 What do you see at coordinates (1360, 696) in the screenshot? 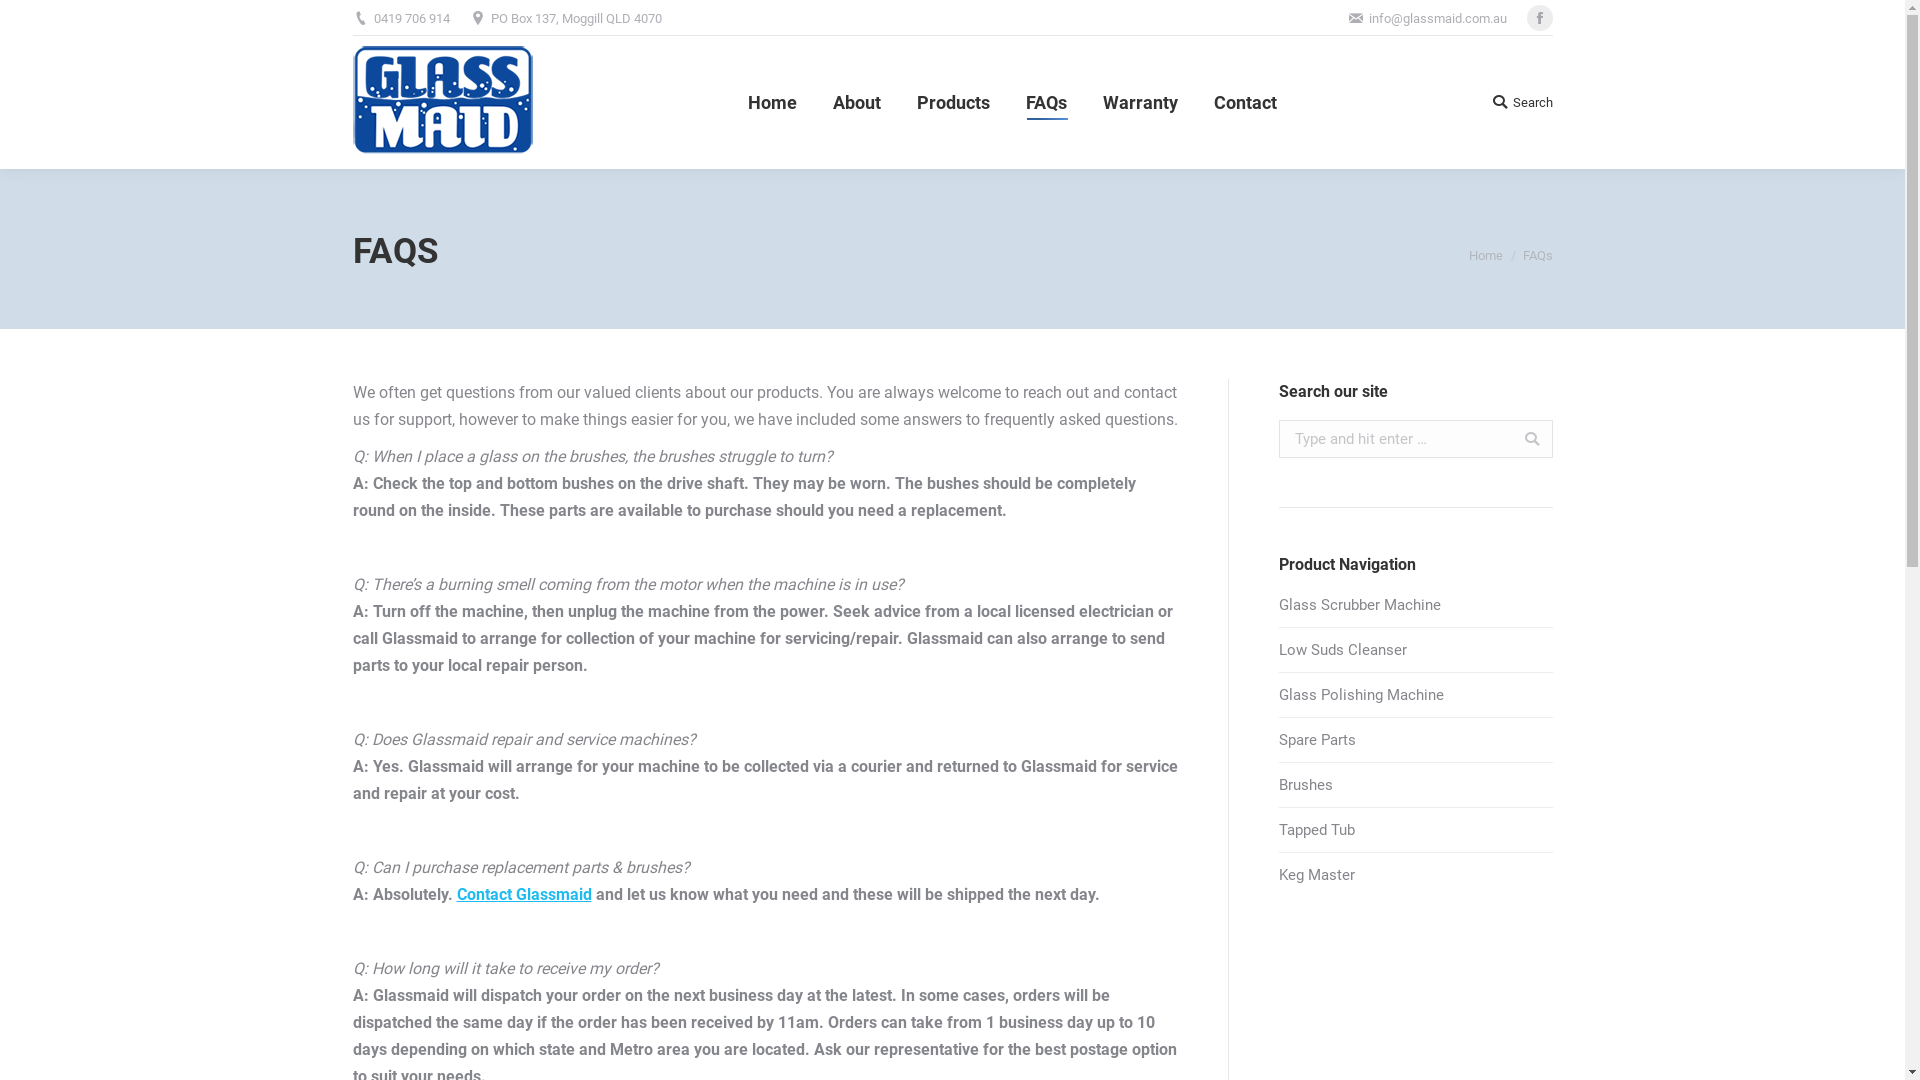
I see `Glass Polishing Machine` at bounding box center [1360, 696].